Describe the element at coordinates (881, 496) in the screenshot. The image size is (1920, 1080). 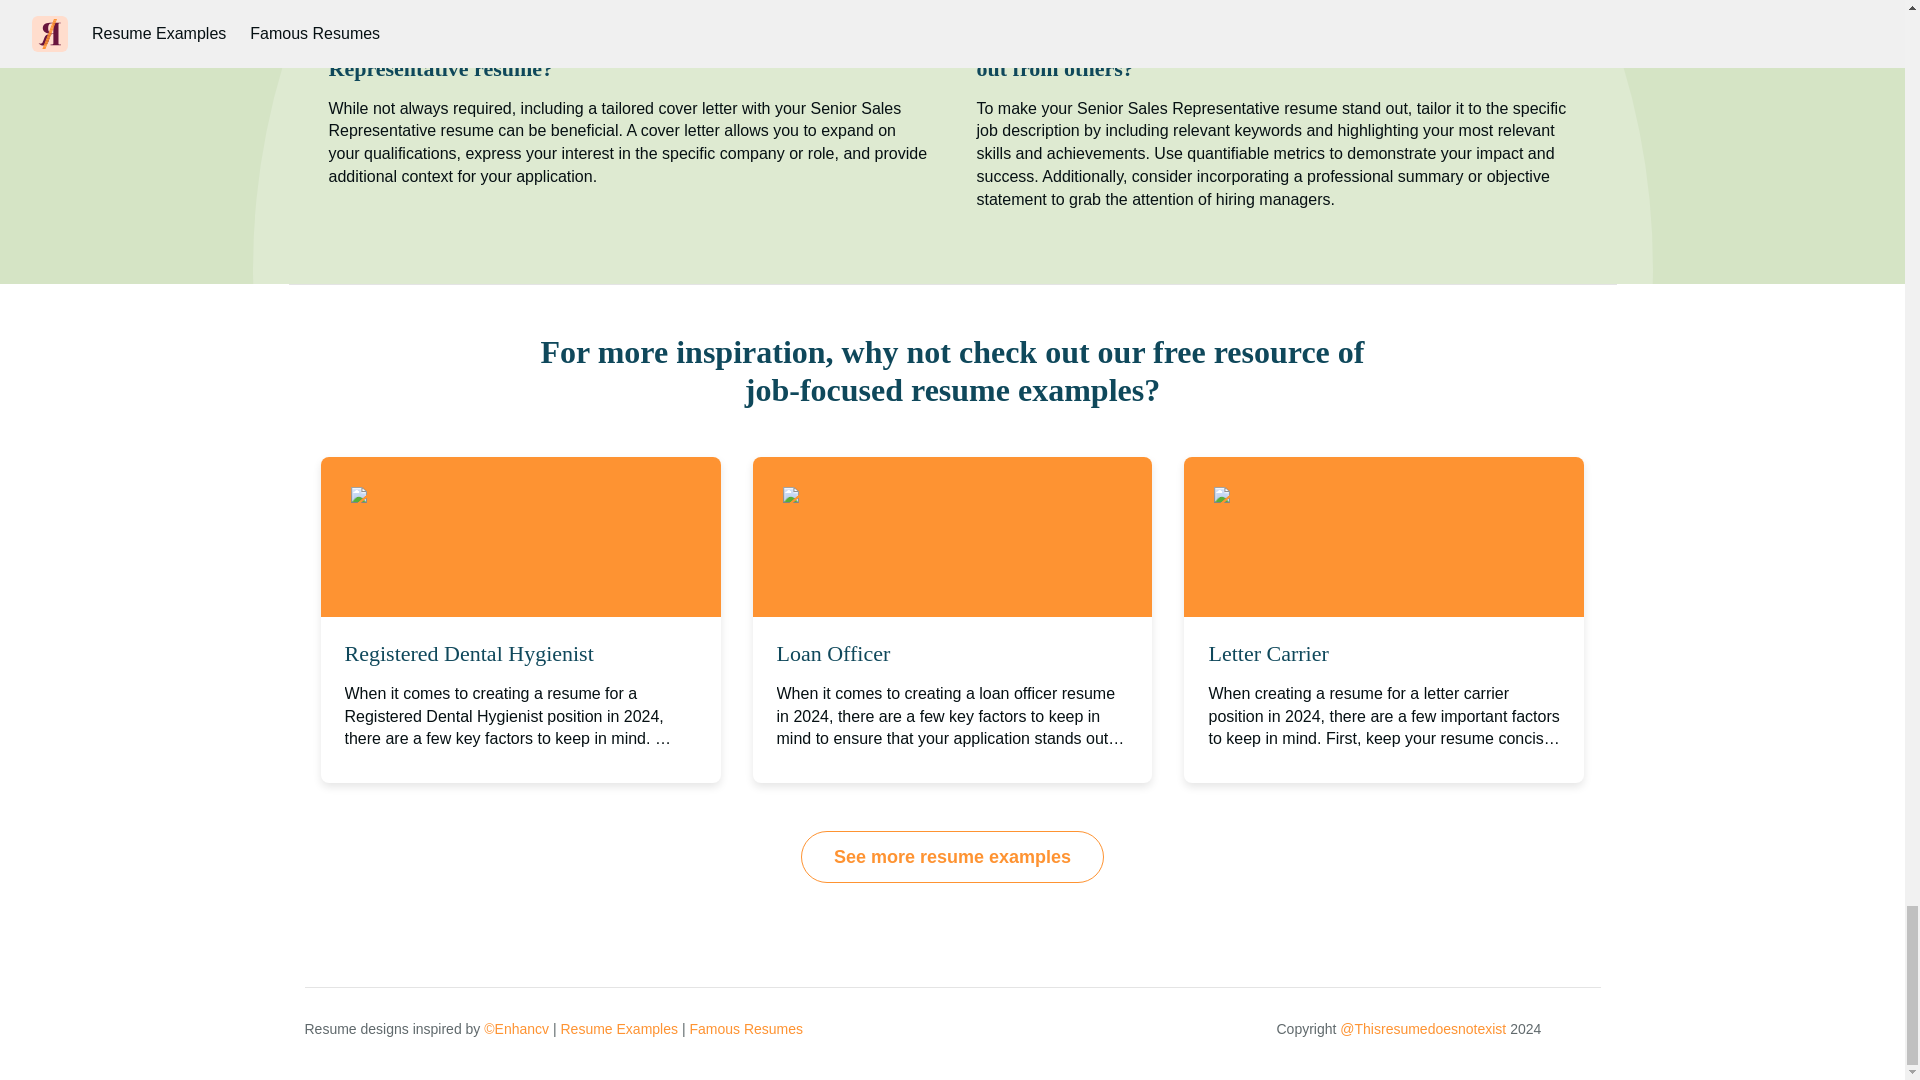
I see `Loan Officer's resume` at that location.